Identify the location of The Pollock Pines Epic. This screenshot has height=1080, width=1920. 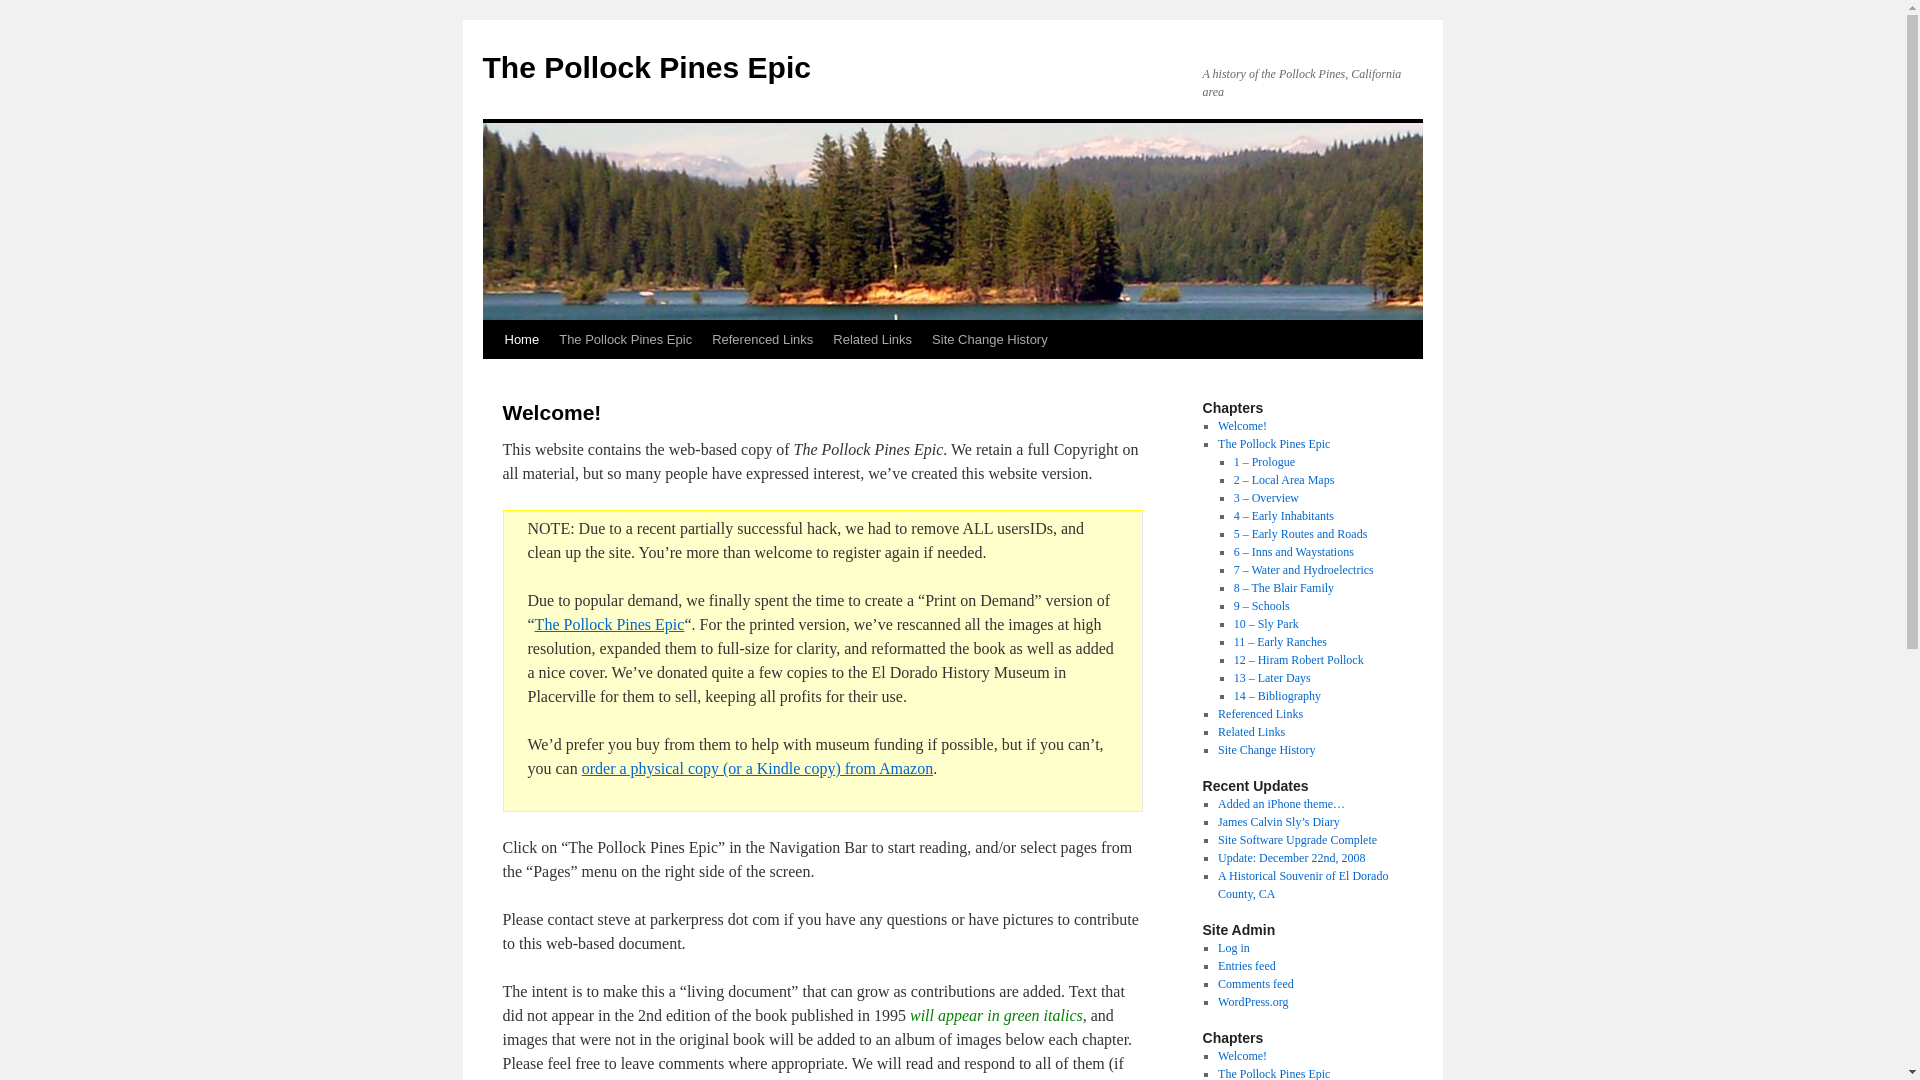
(646, 67).